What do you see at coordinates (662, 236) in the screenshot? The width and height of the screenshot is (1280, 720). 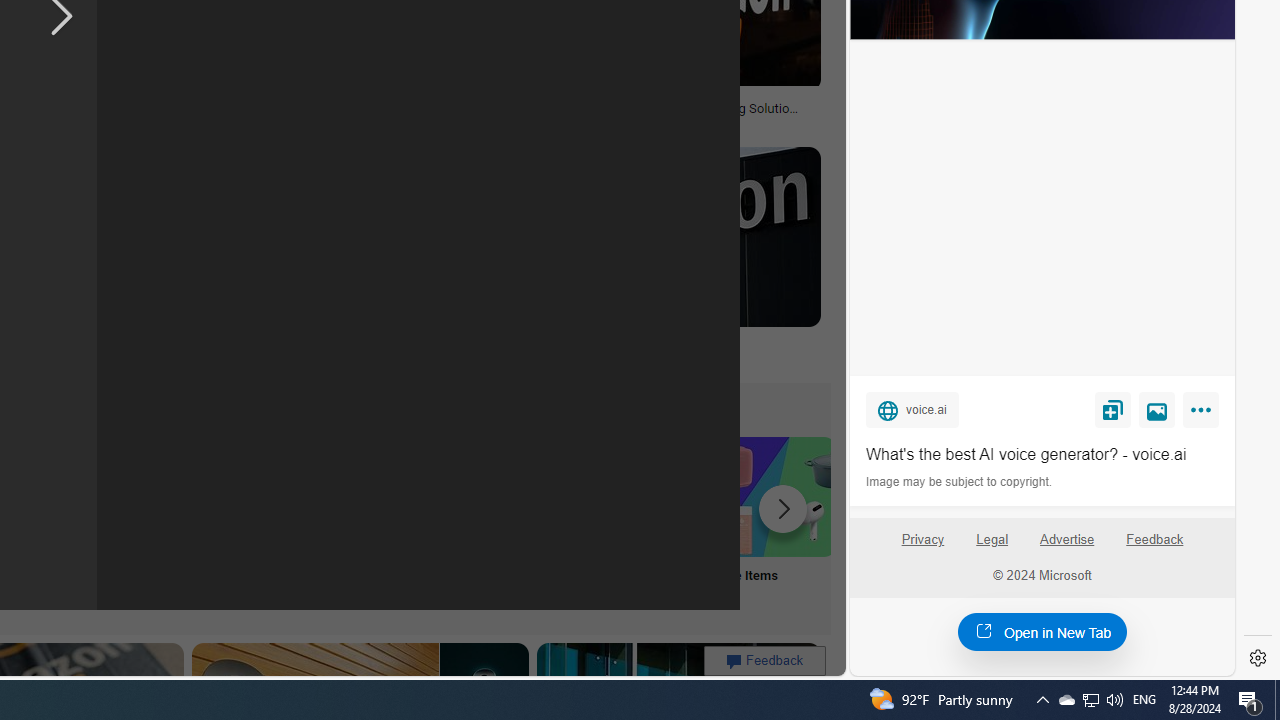 I see `Image result for amazon` at bounding box center [662, 236].